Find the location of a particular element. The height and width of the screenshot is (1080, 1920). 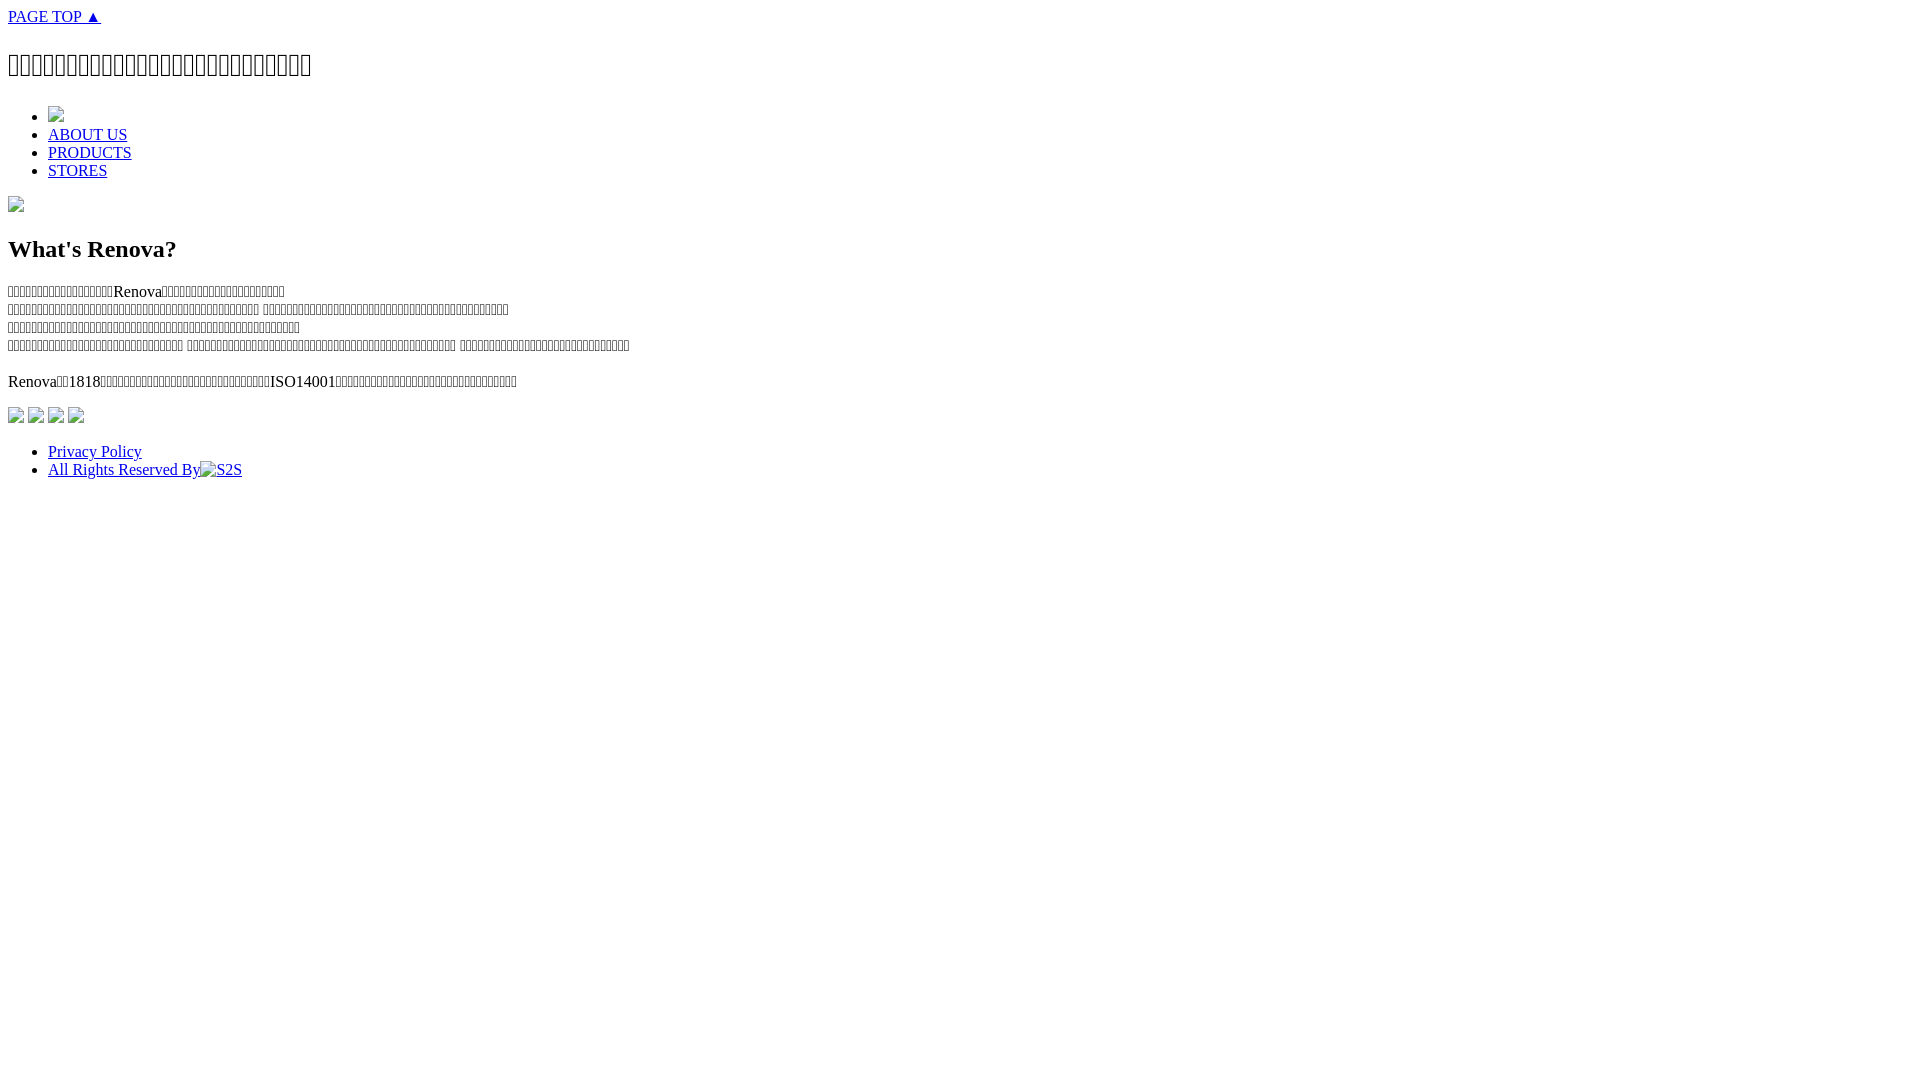

STORES is located at coordinates (78, 170).